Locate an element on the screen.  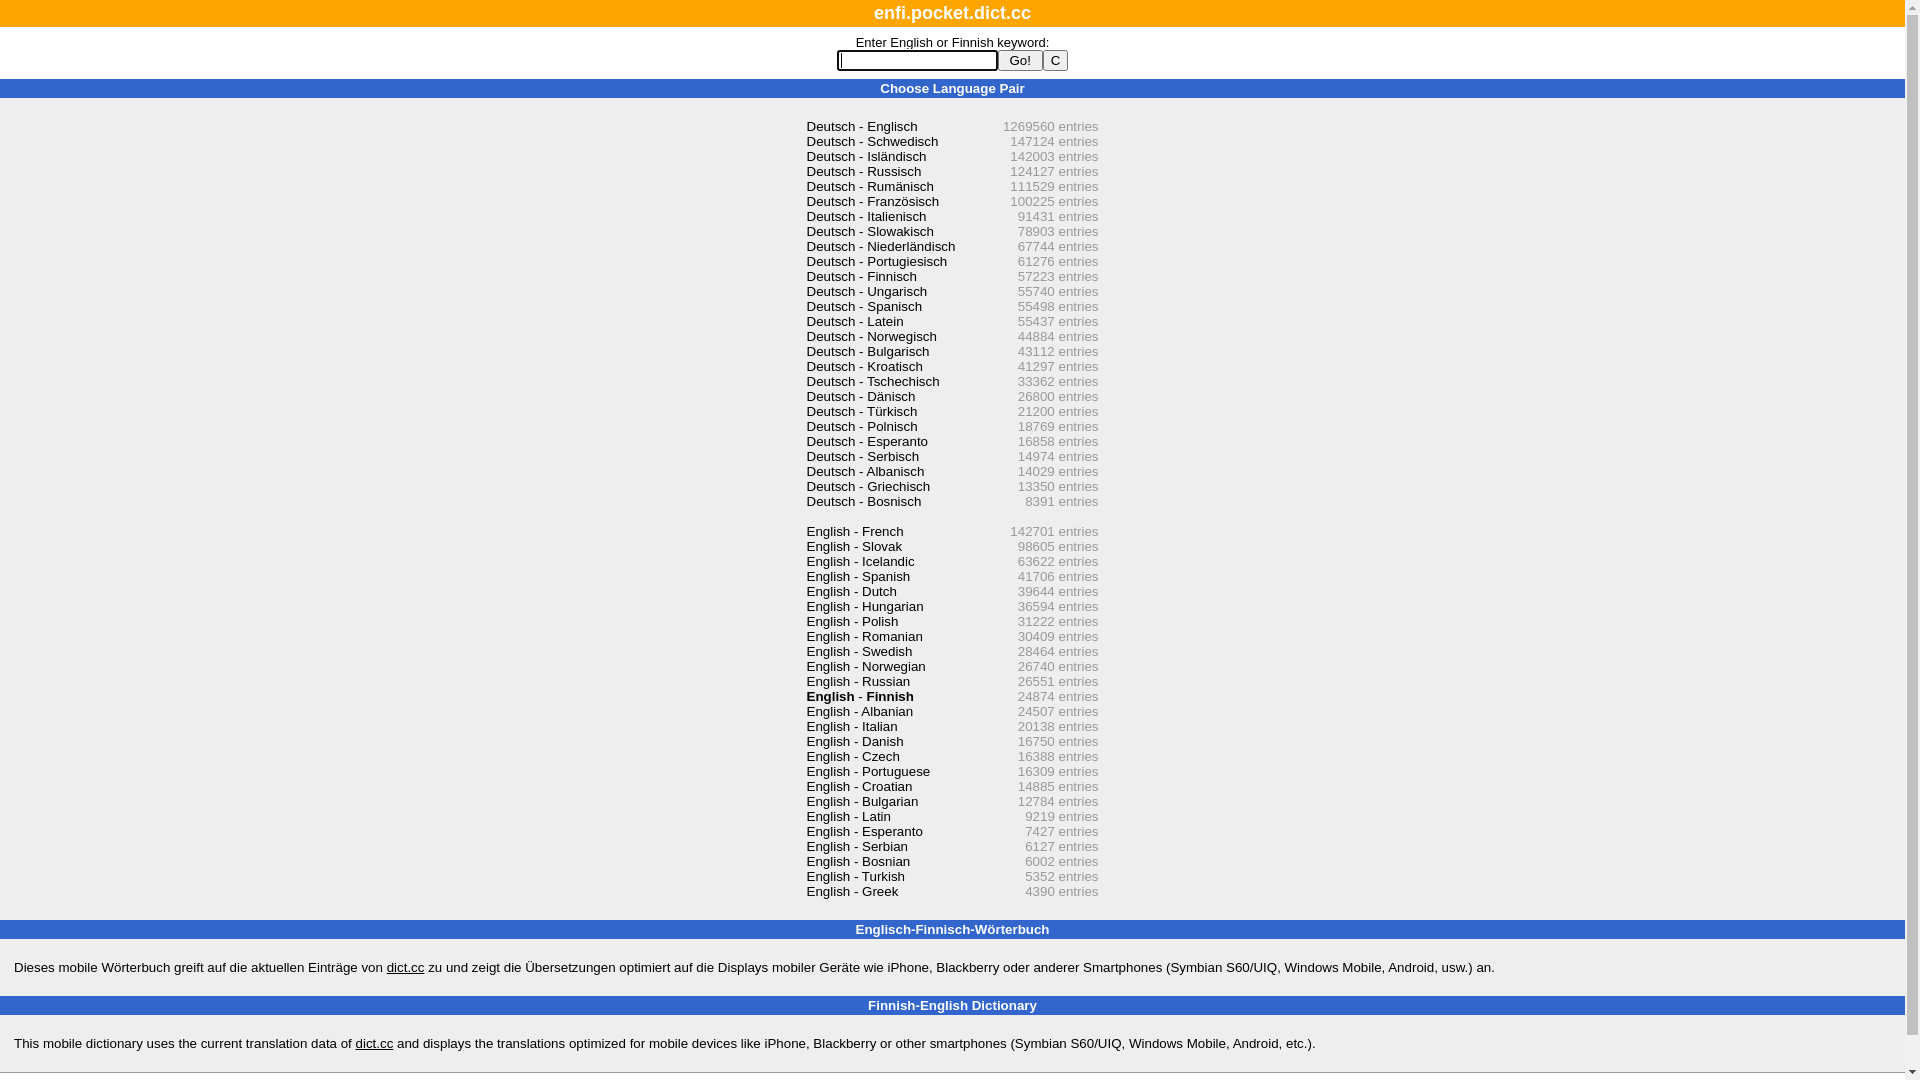
English - Hungarian is located at coordinates (864, 606).